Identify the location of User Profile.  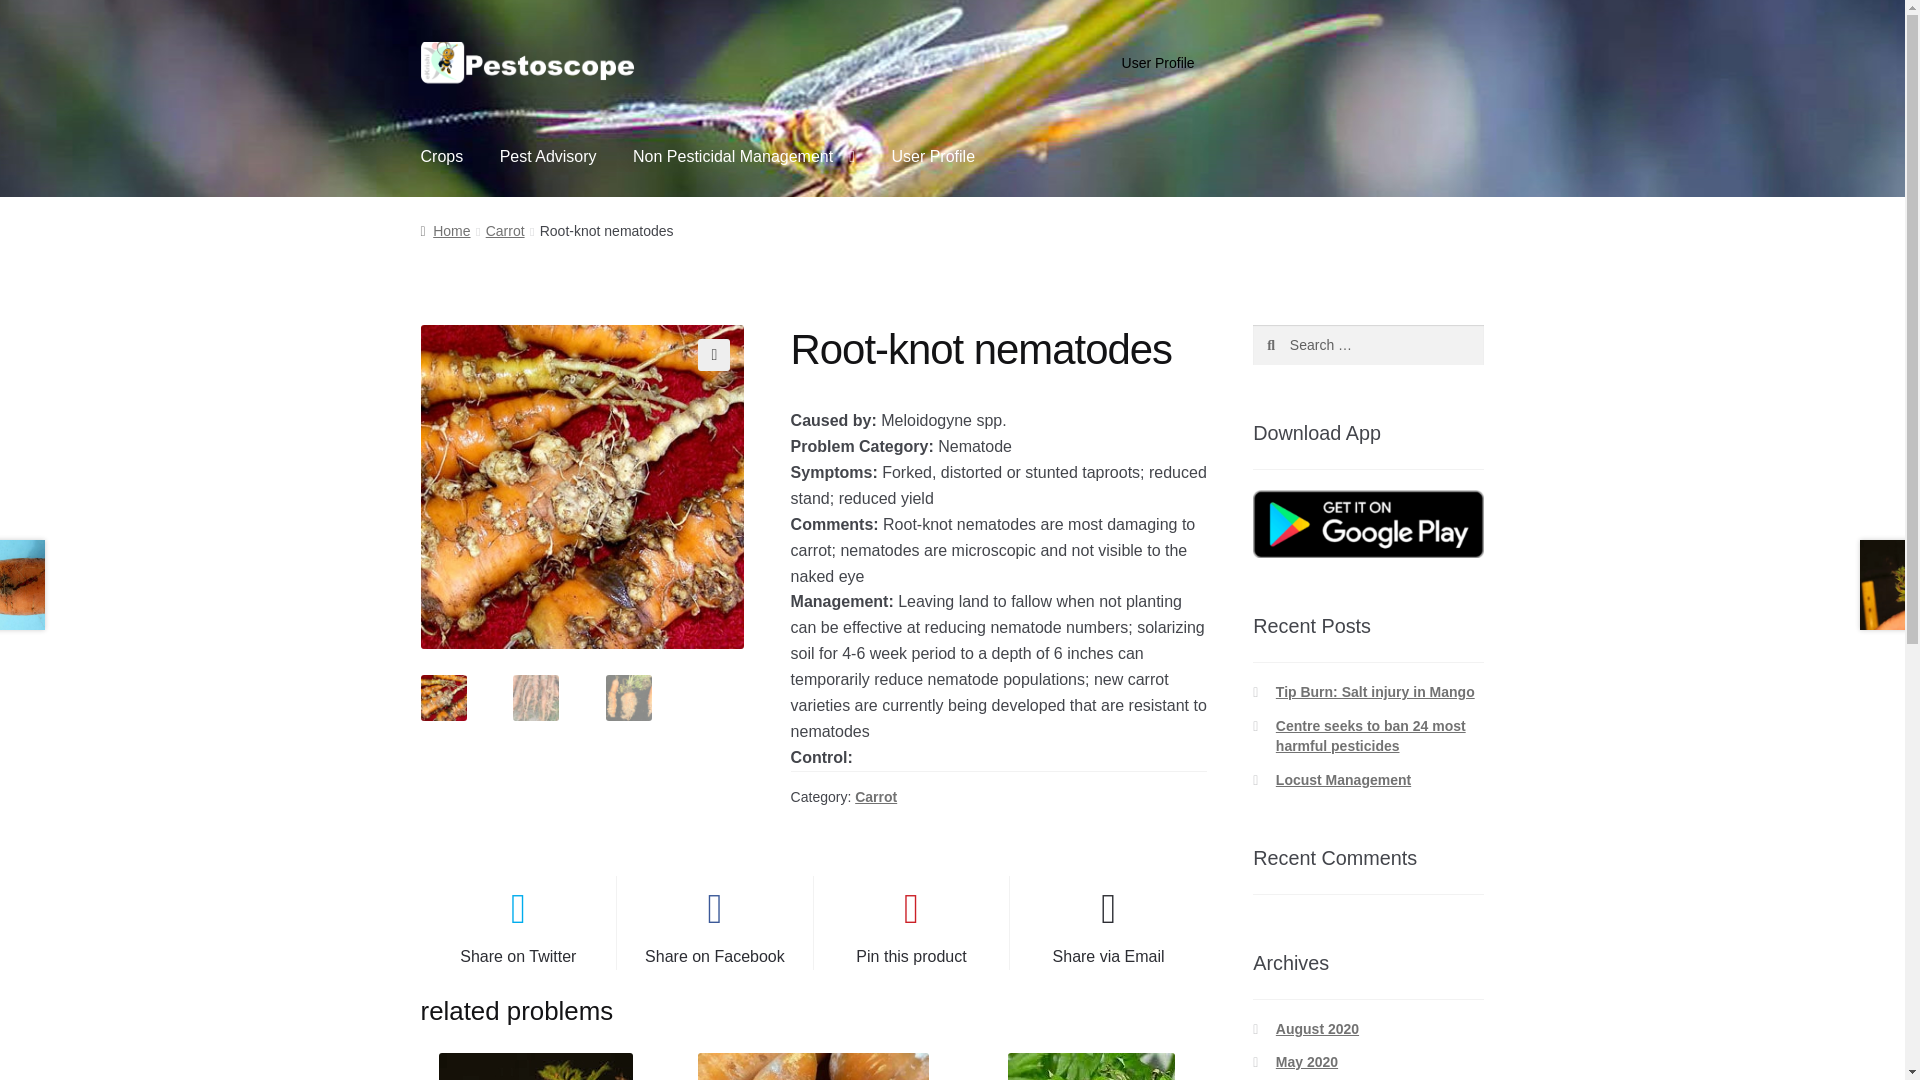
(932, 157).